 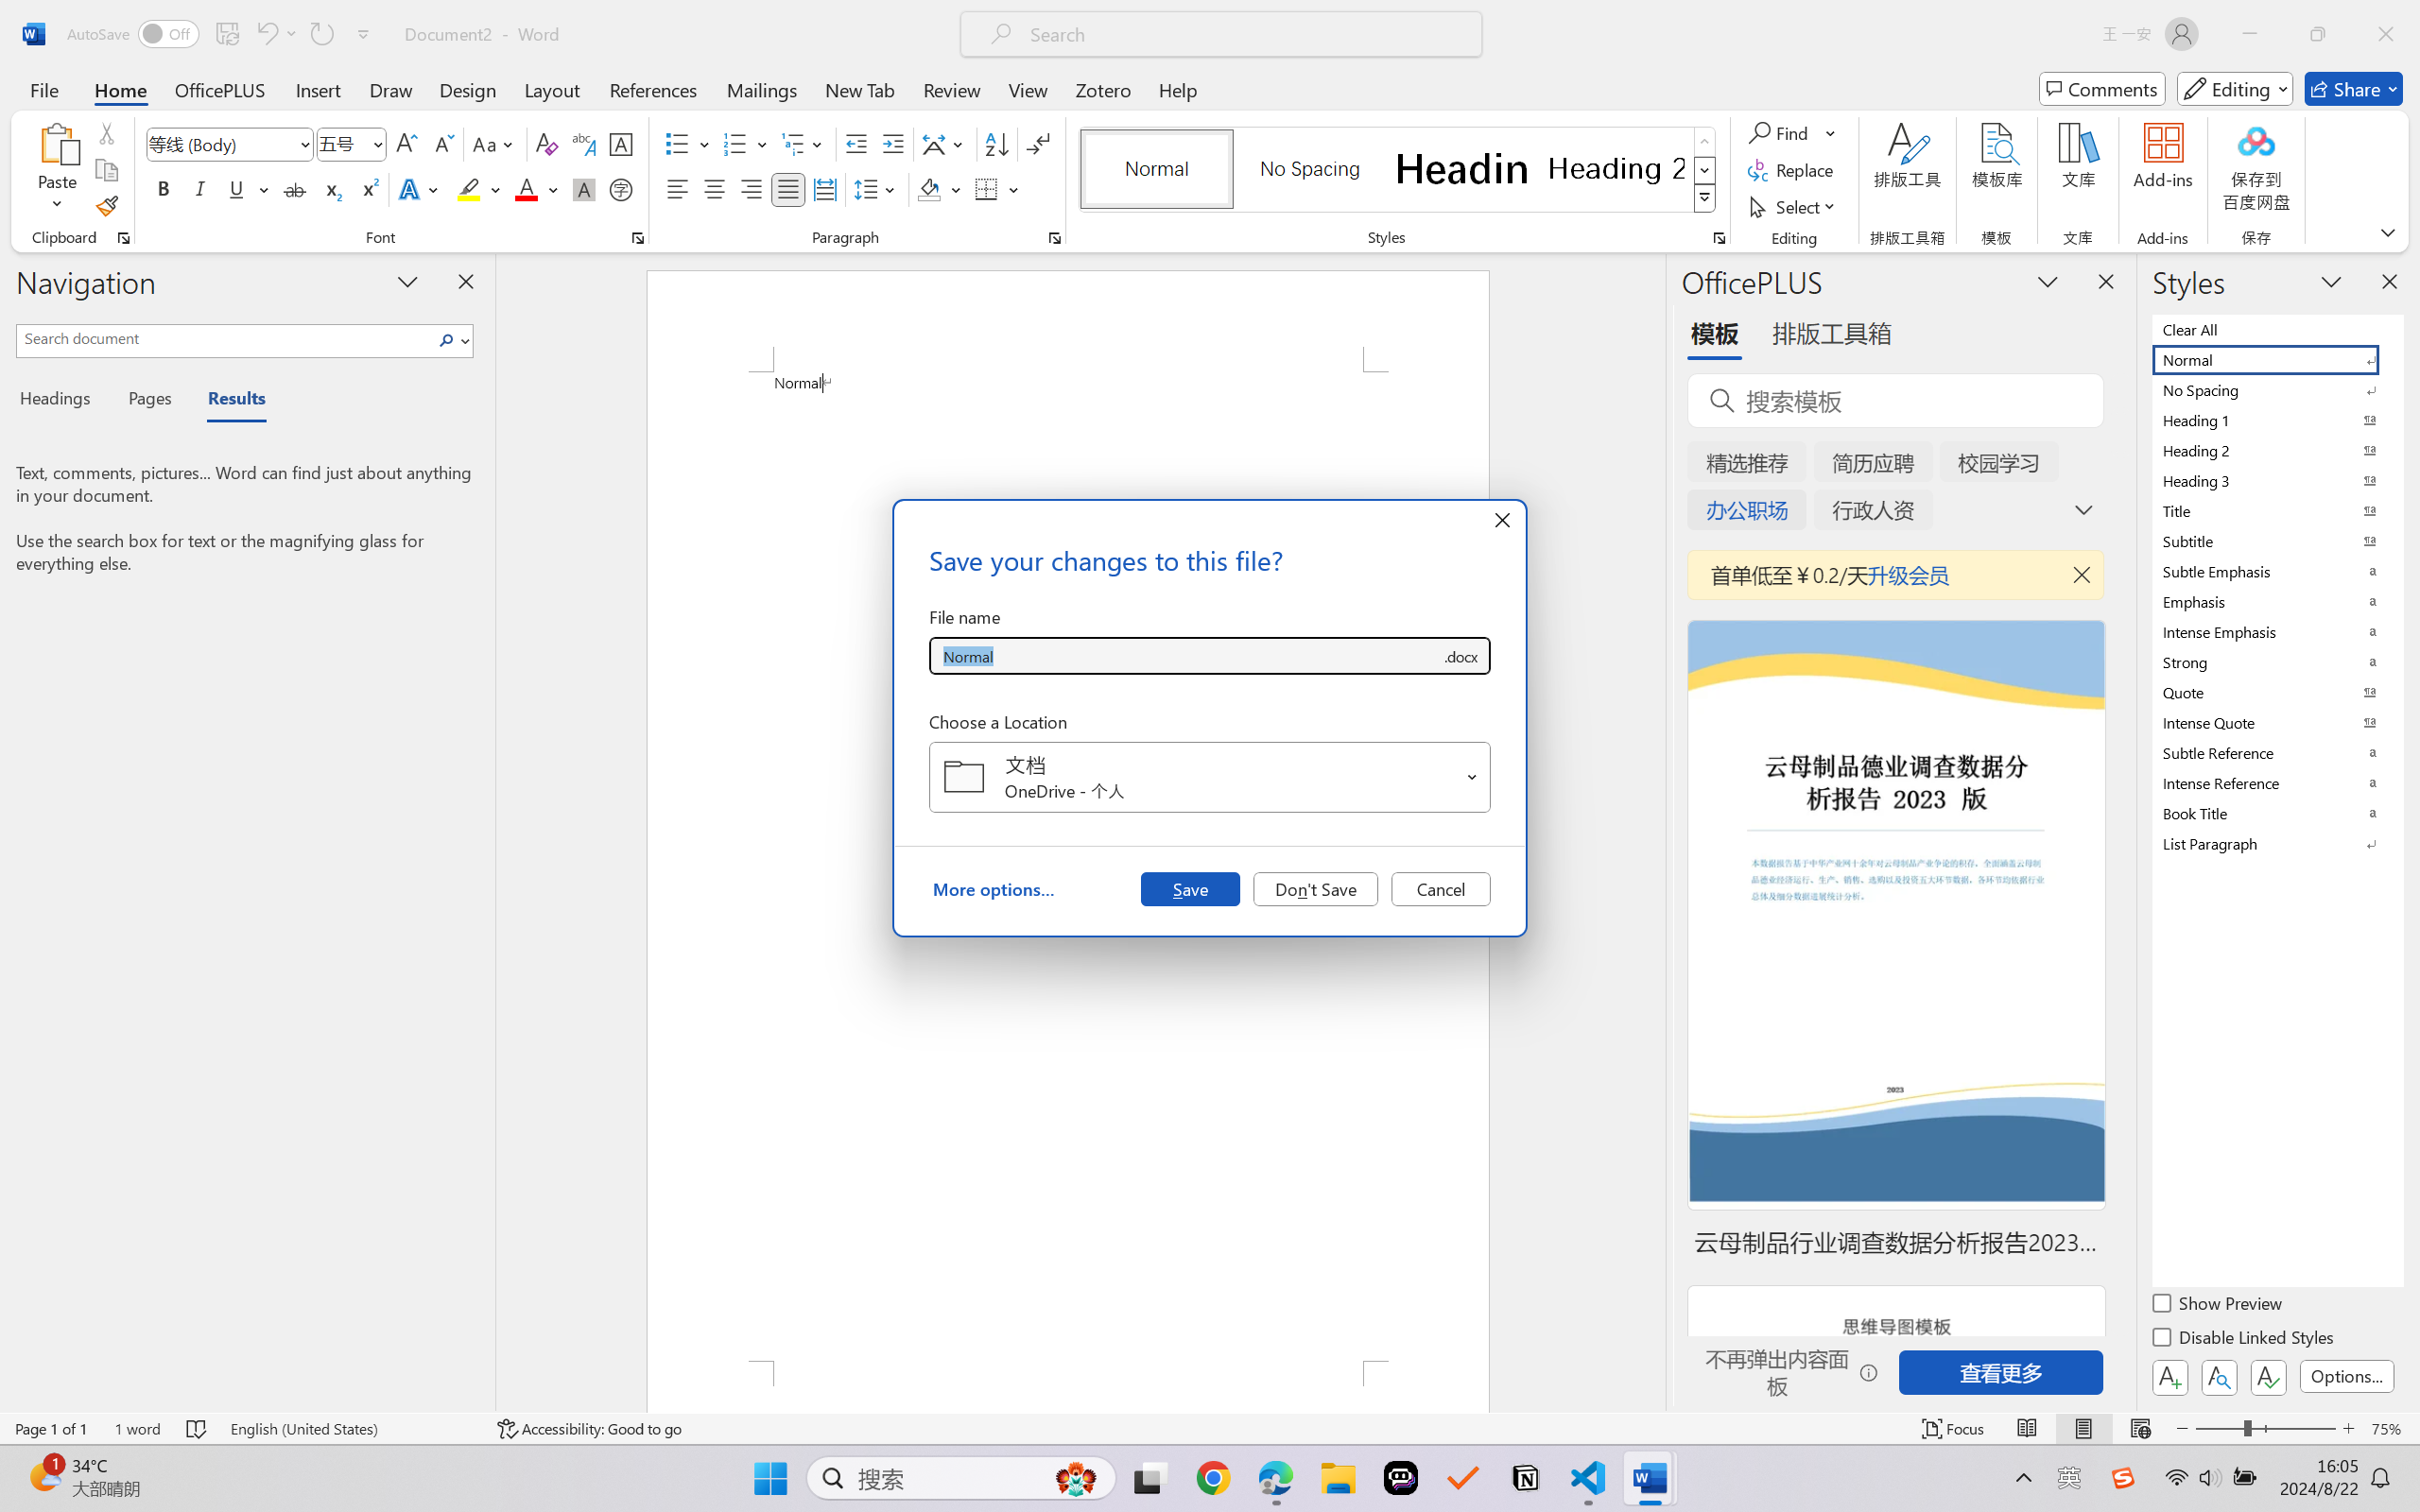 What do you see at coordinates (58, 170) in the screenshot?
I see `Paste` at bounding box center [58, 170].